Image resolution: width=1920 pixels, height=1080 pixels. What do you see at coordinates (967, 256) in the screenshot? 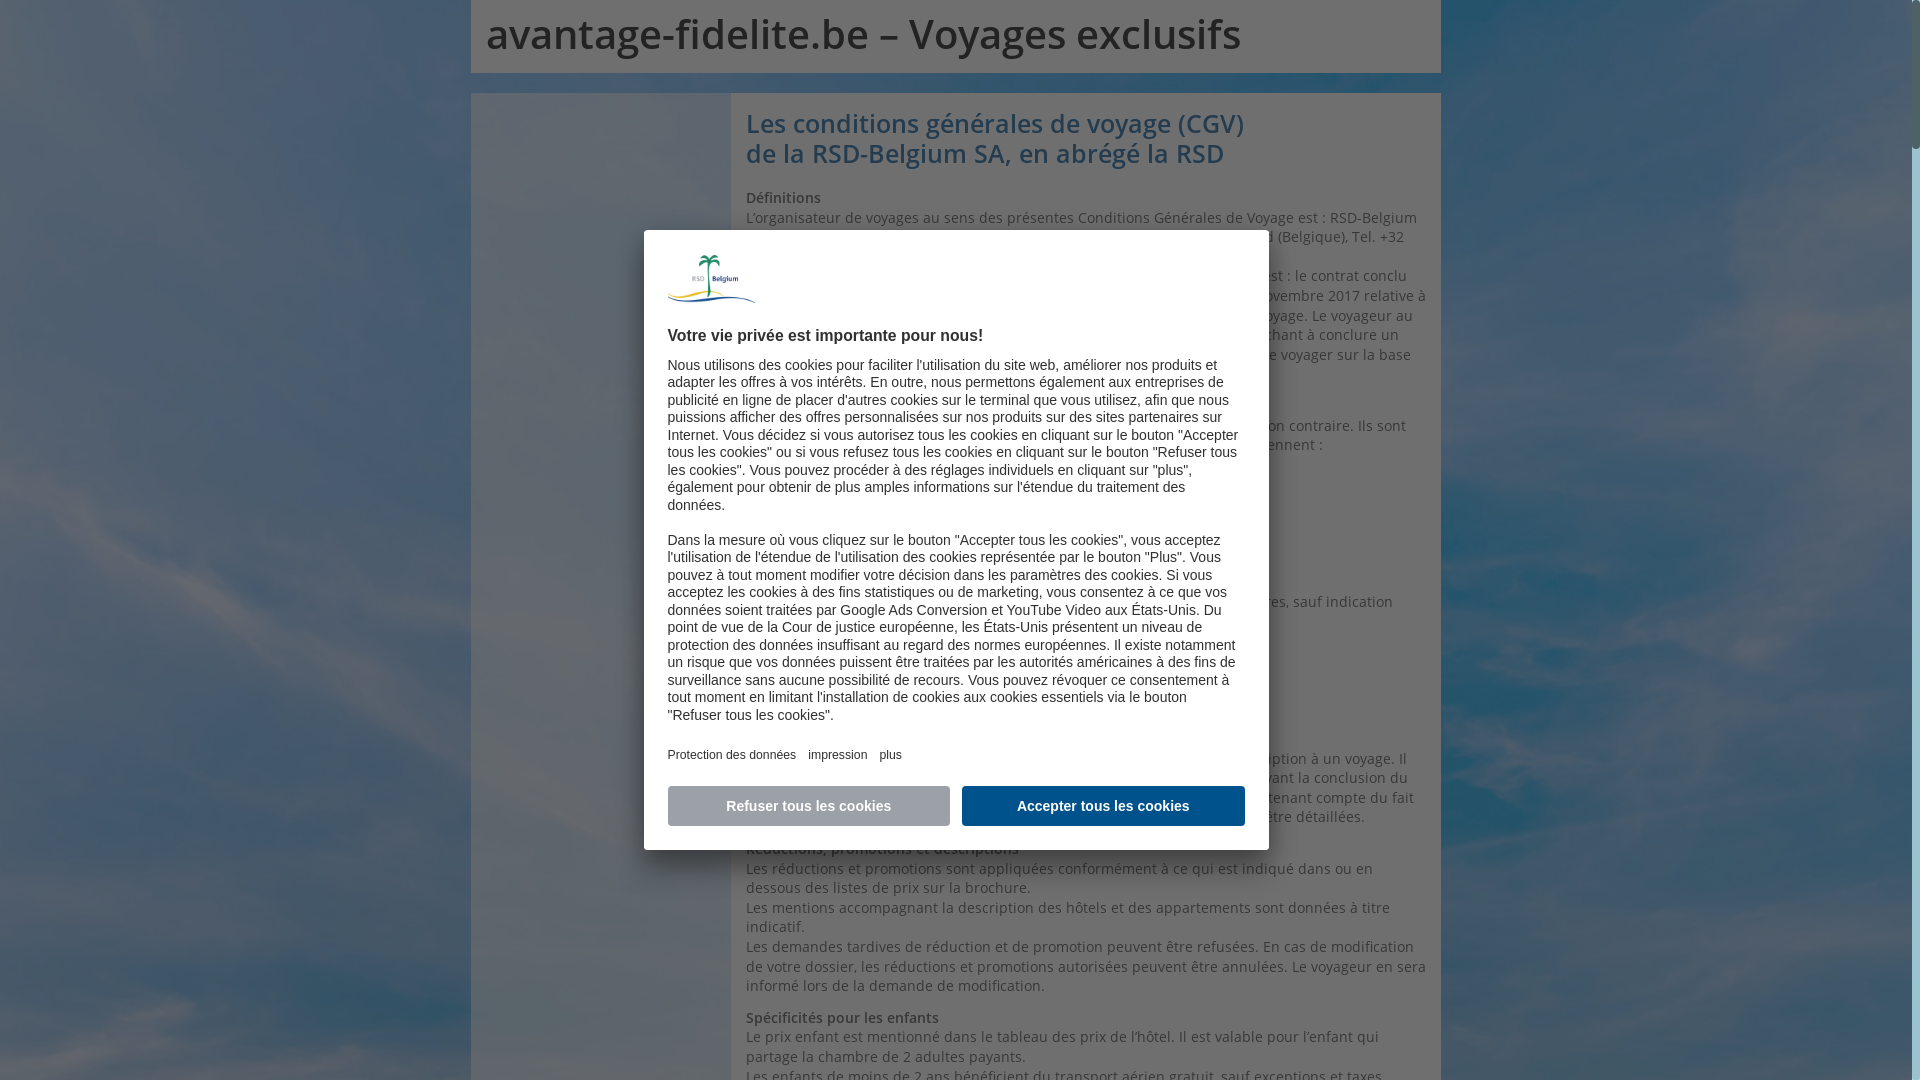
I see `info@fr.rsd-belgium.be` at bounding box center [967, 256].